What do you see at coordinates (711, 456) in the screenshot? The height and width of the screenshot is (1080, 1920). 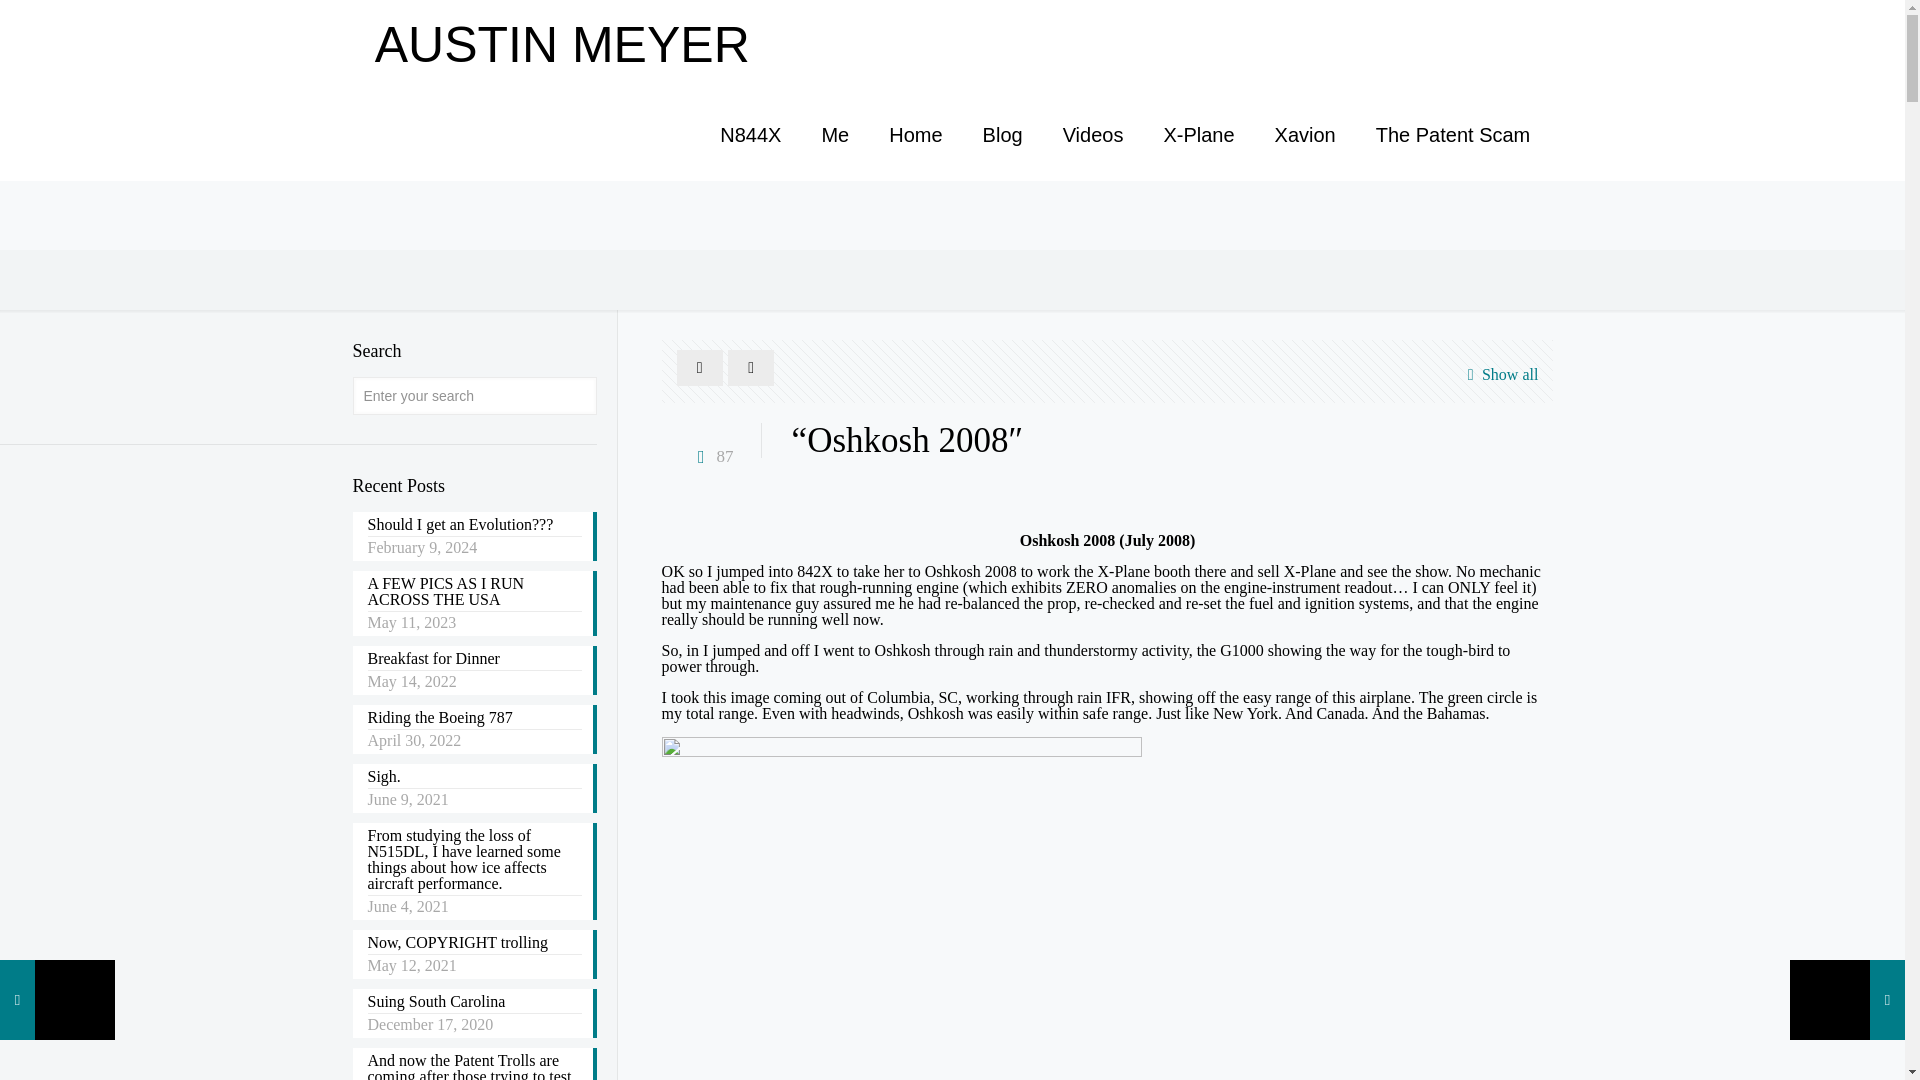 I see `87` at bounding box center [711, 456].